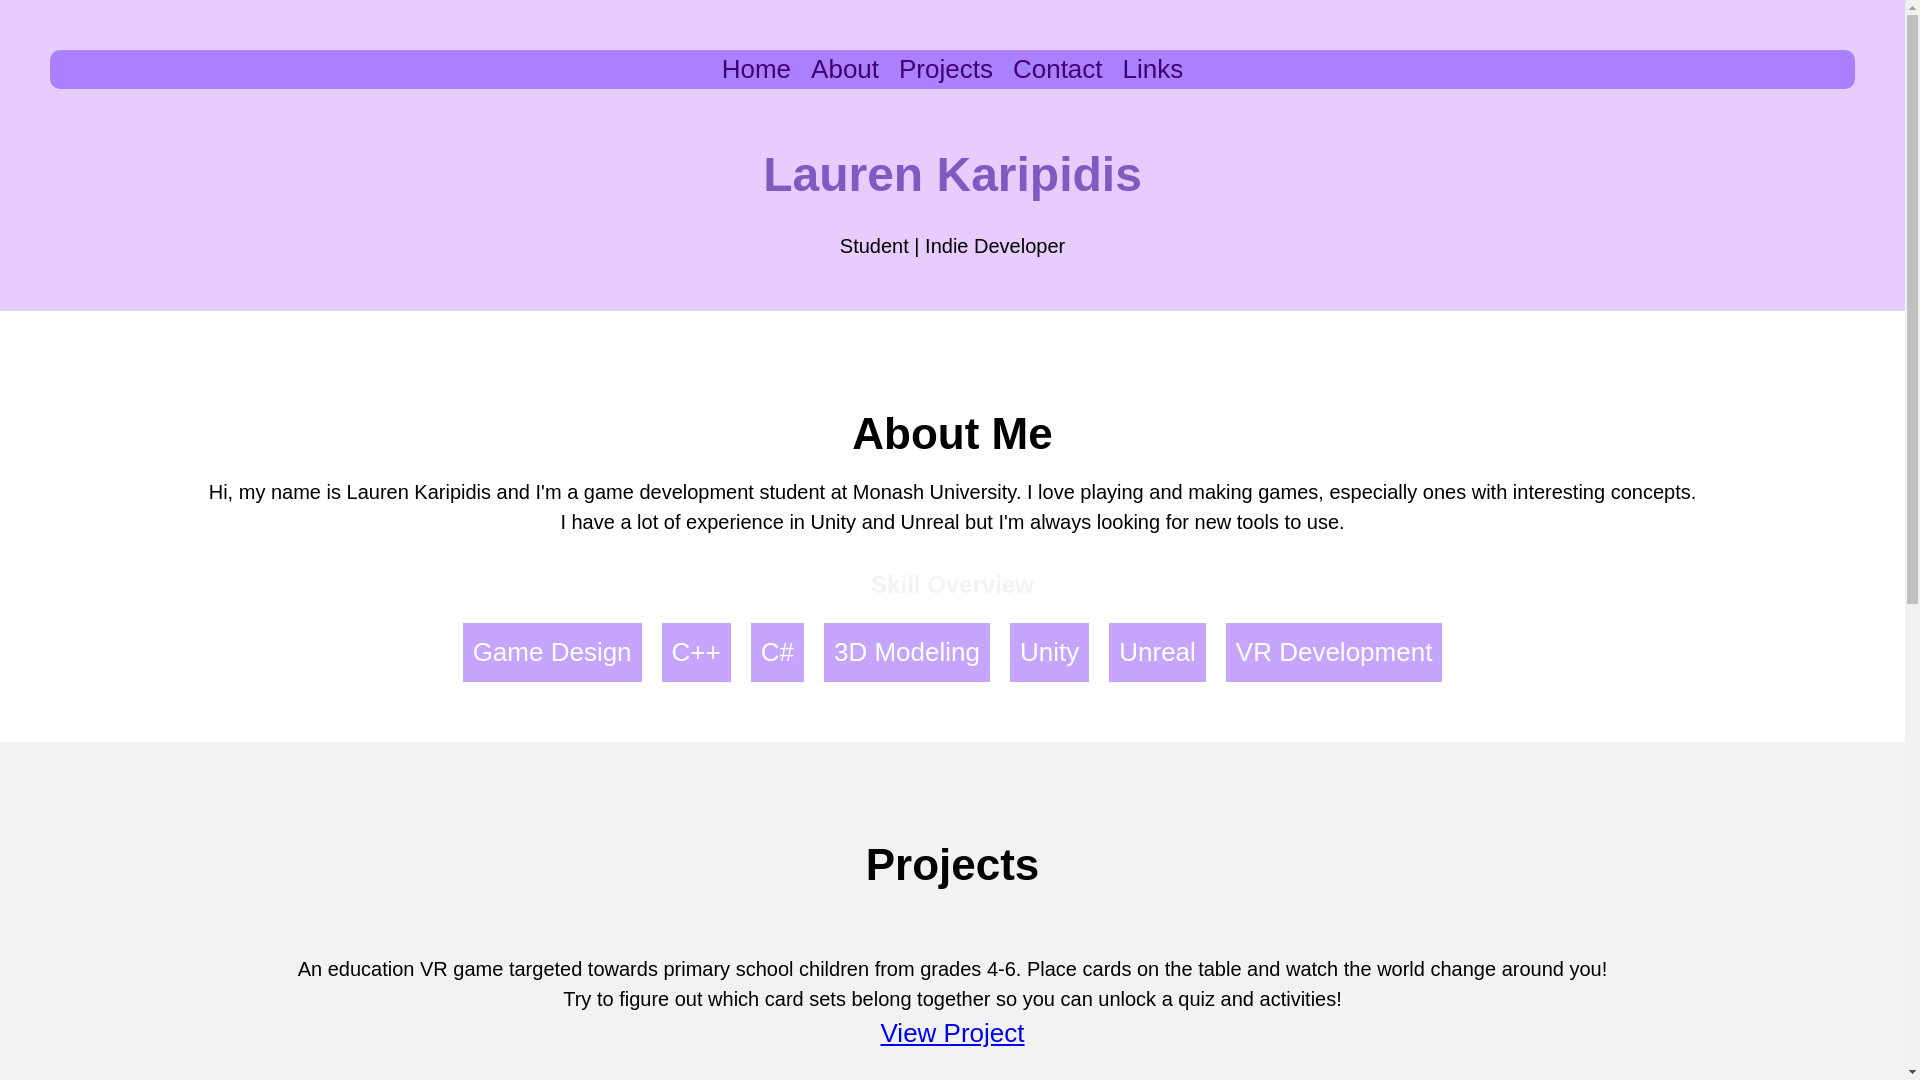 The height and width of the screenshot is (1080, 1920). I want to click on View Project, so click(951, 1032).